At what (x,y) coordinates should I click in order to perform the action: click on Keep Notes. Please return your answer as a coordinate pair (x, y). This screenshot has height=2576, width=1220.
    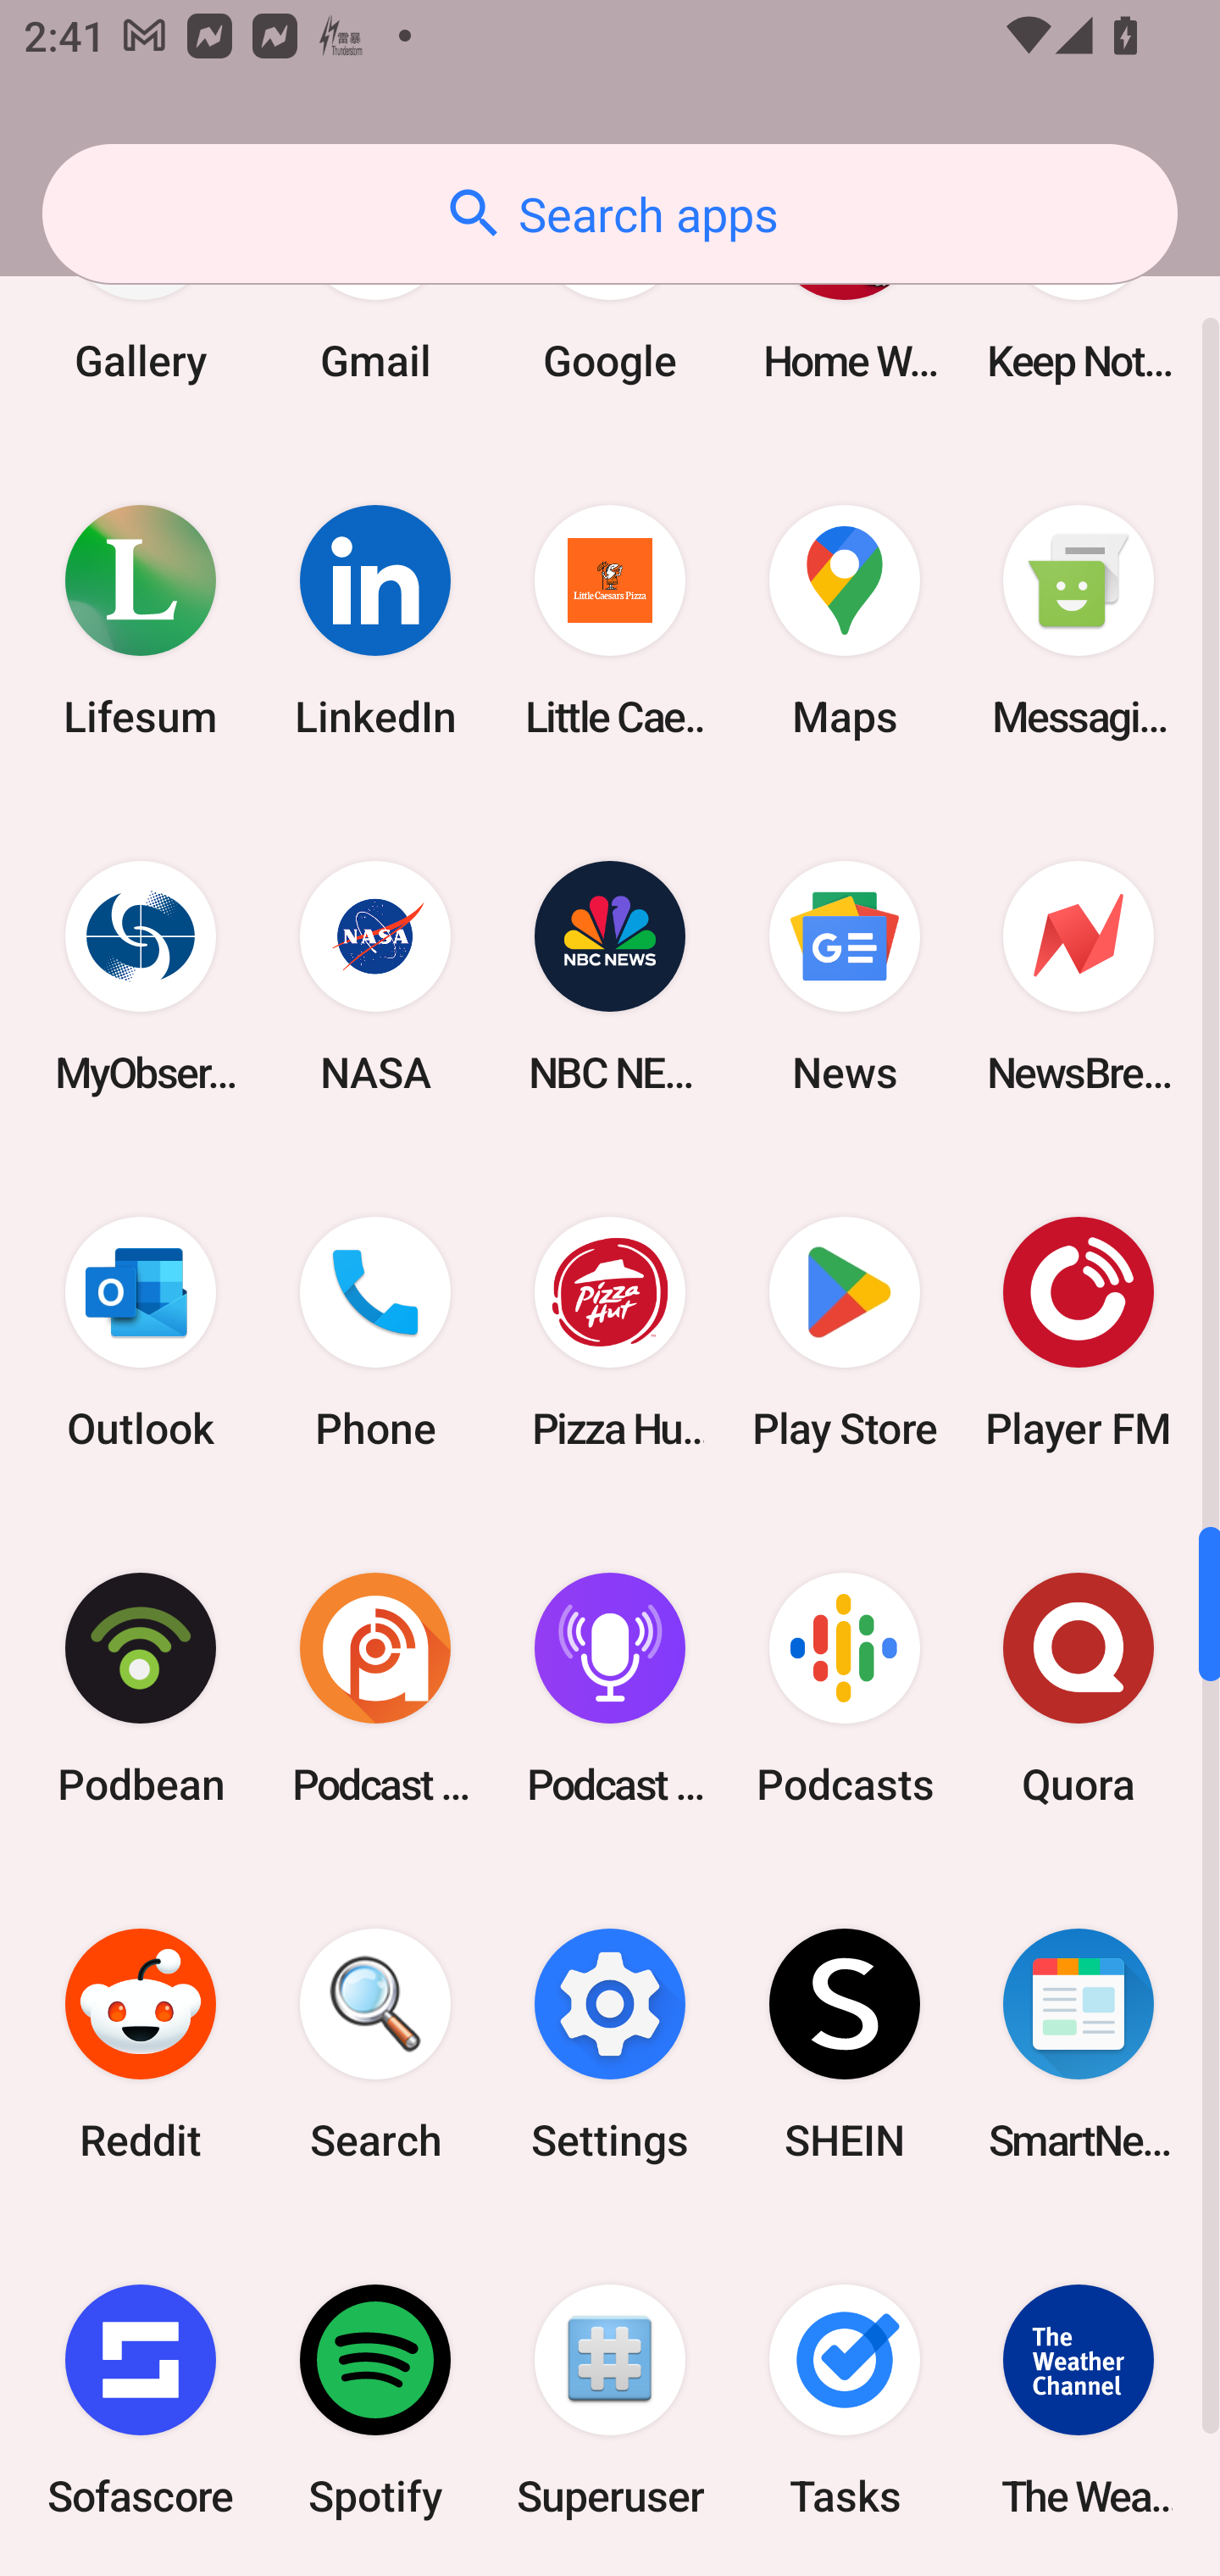
    Looking at the image, I should click on (1079, 306).